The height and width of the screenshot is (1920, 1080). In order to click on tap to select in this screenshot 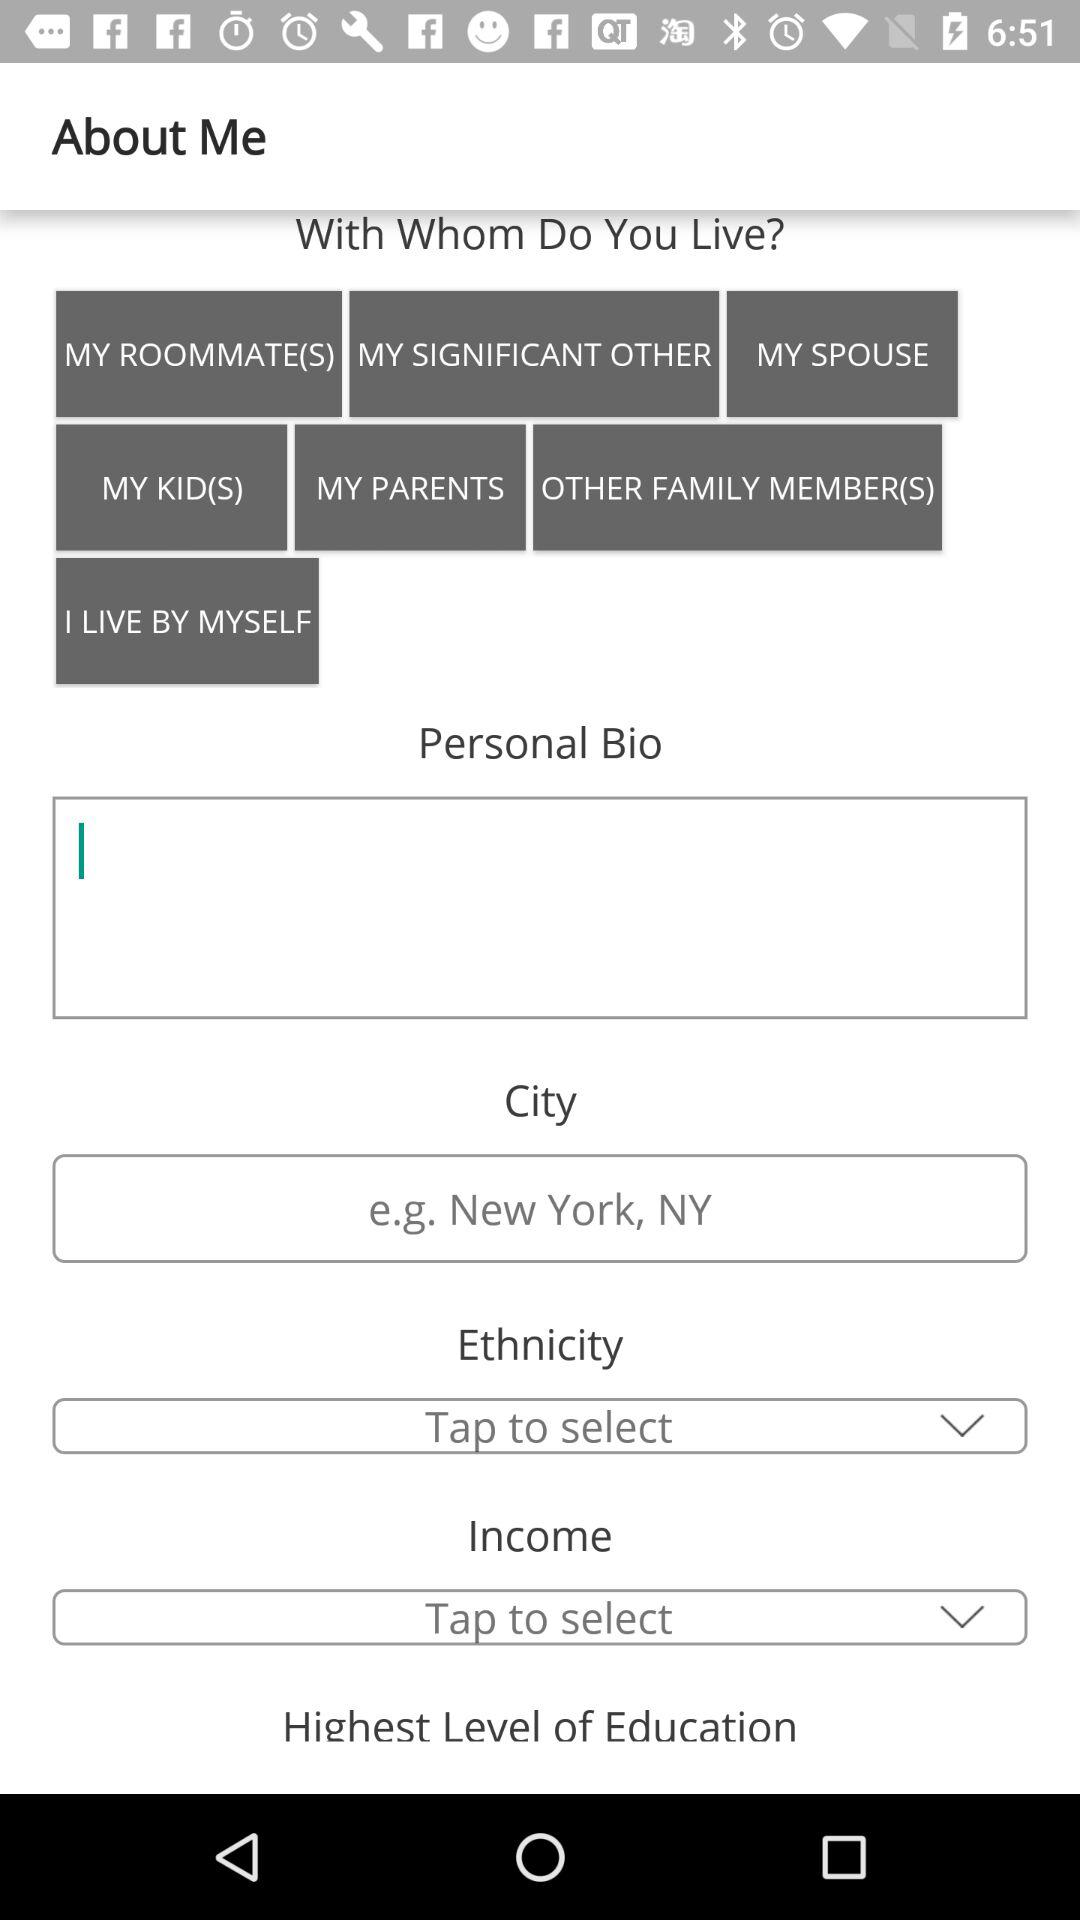, I will do `click(540, 1617)`.